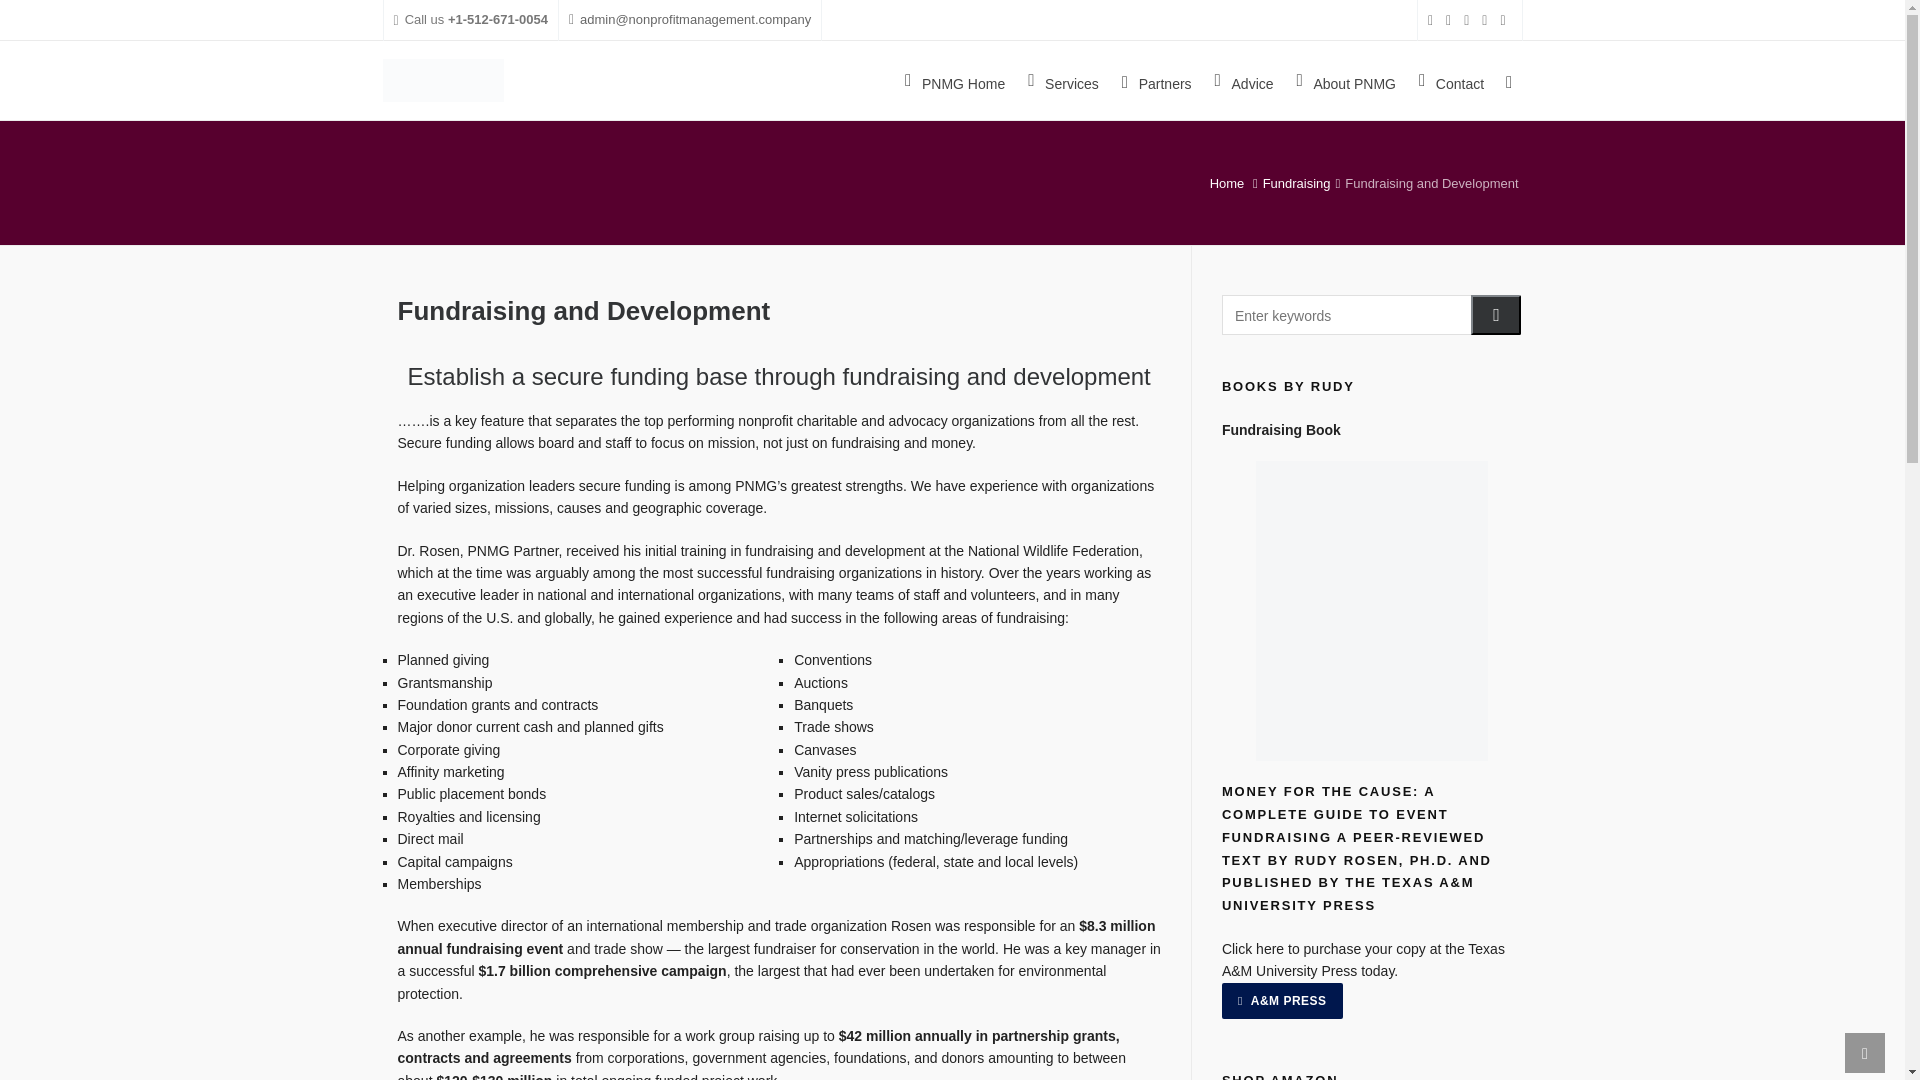  I want to click on PNMG Home, so click(954, 80).